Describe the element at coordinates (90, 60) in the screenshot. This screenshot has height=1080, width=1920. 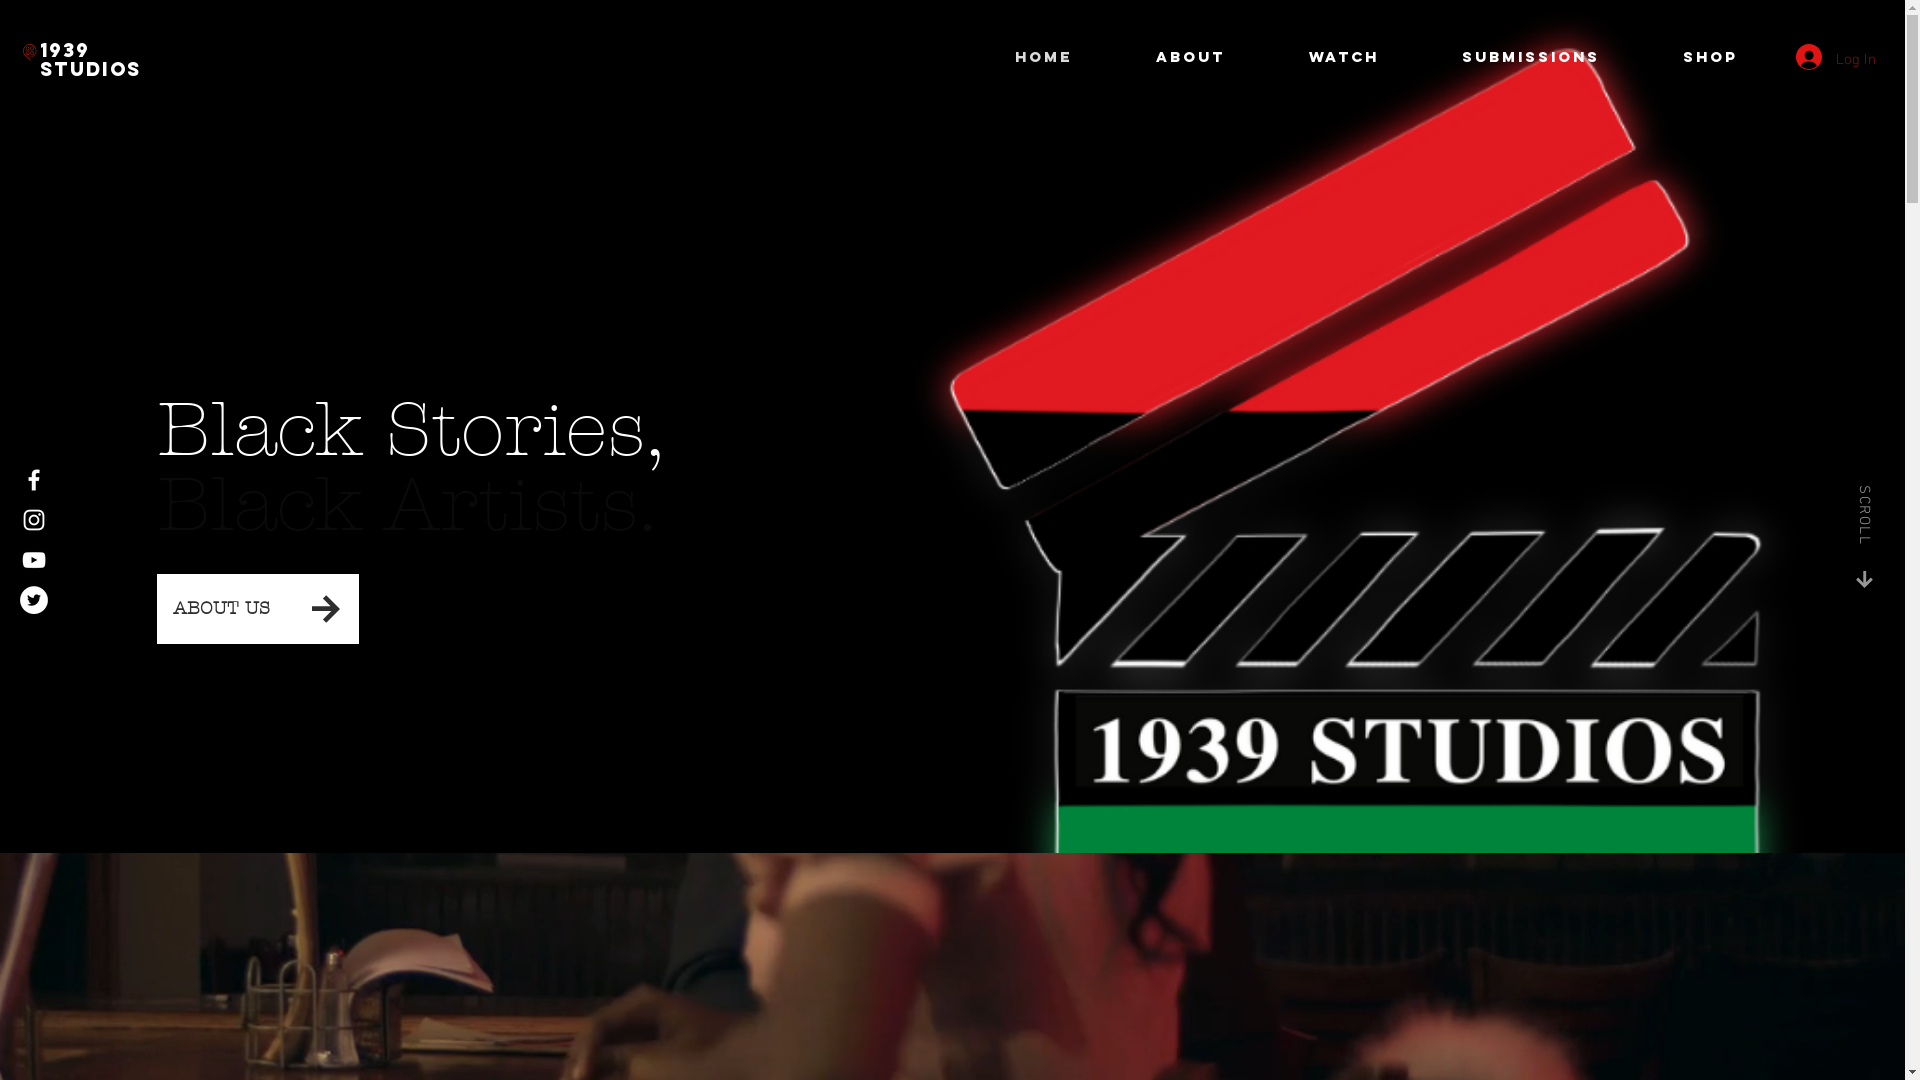
I see `1939 Studios` at that location.